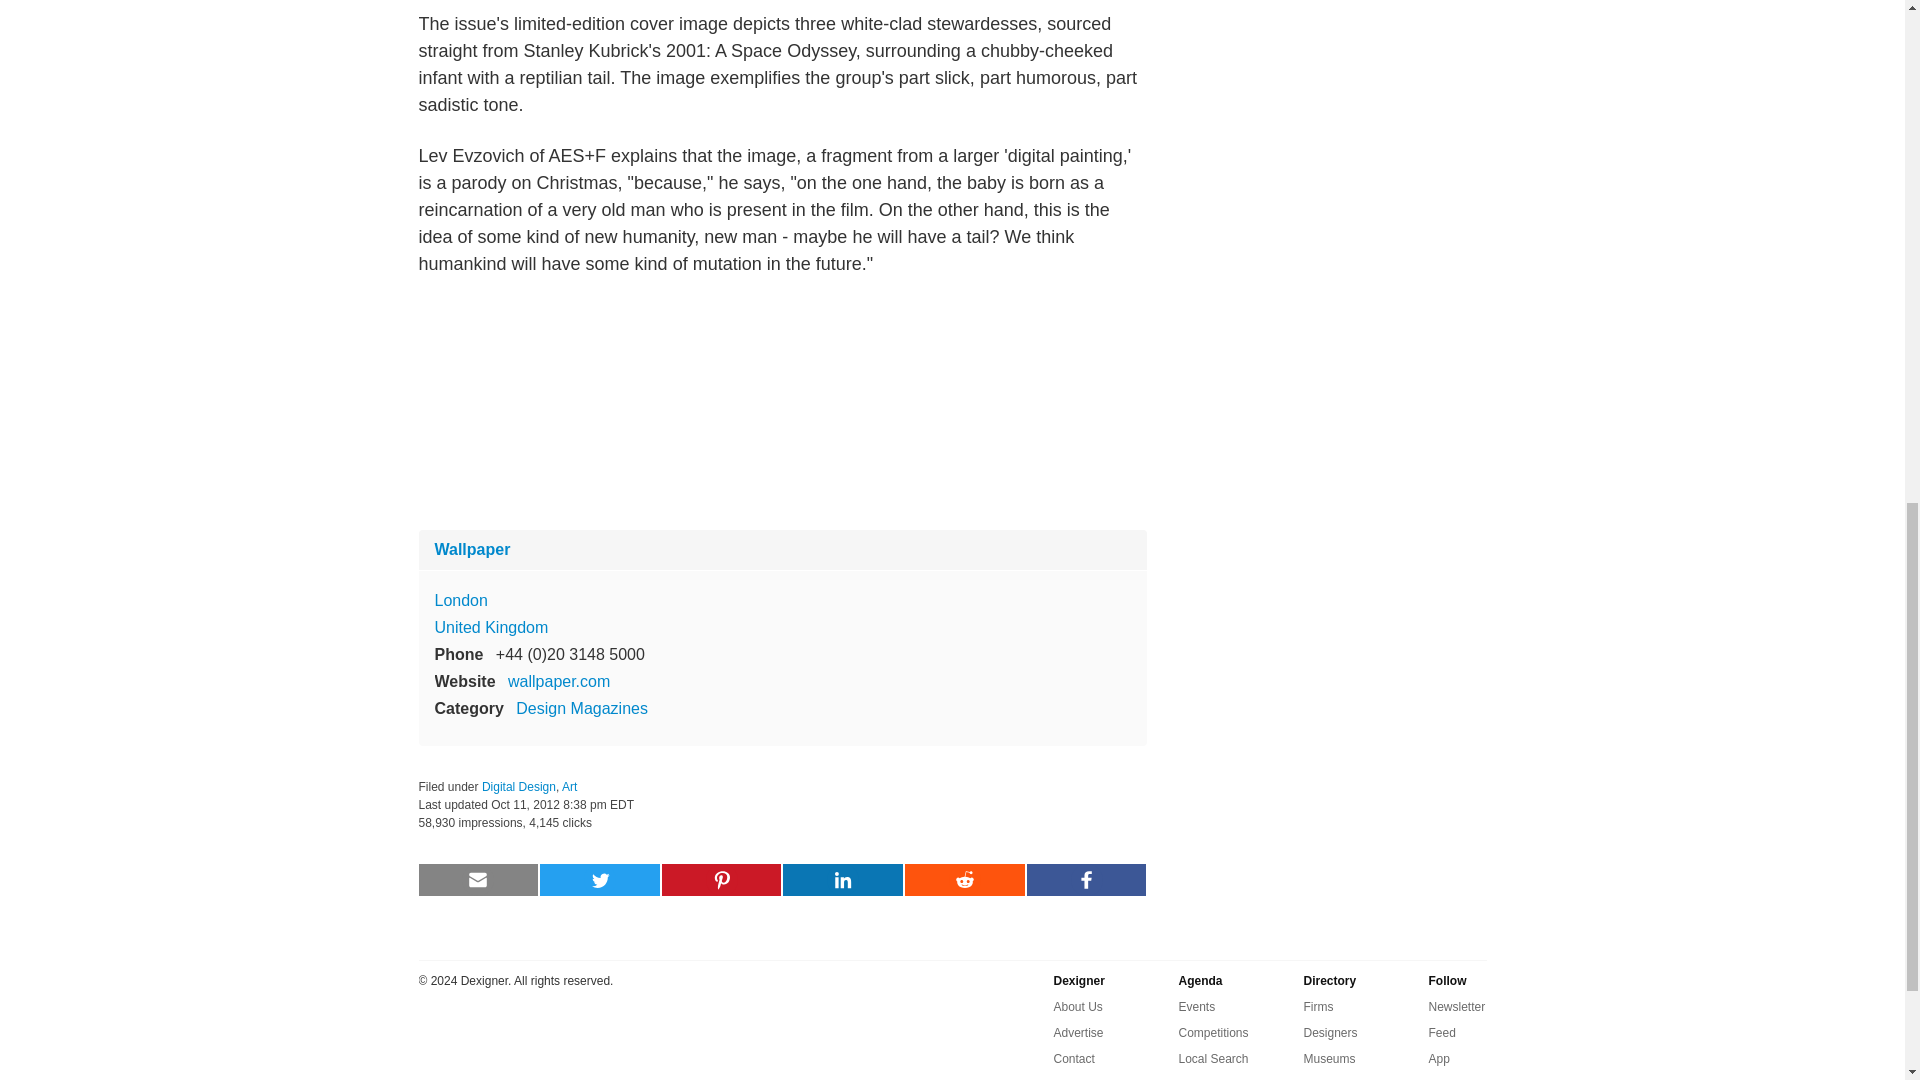  Describe the element at coordinates (1079, 1032) in the screenshot. I see `Advertise` at that location.